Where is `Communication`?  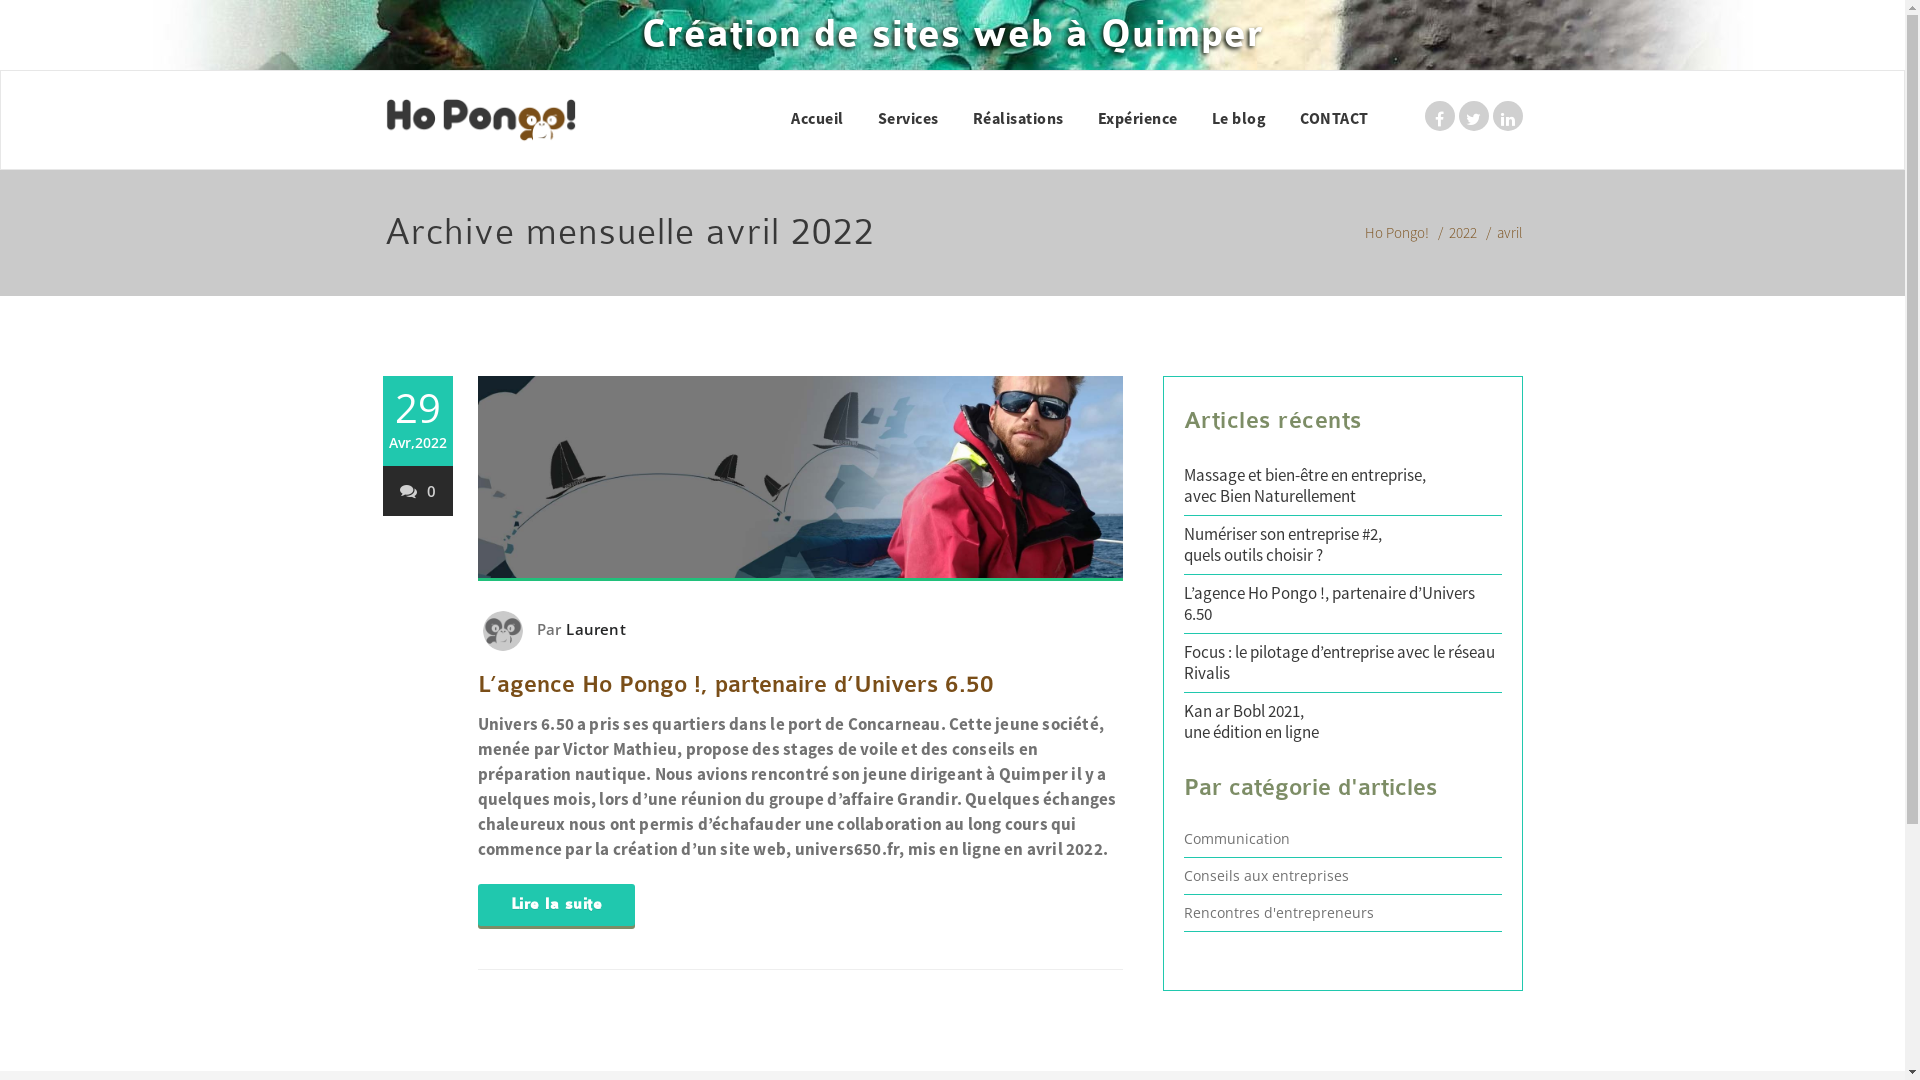
Communication is located at coordinates (1237, 838).